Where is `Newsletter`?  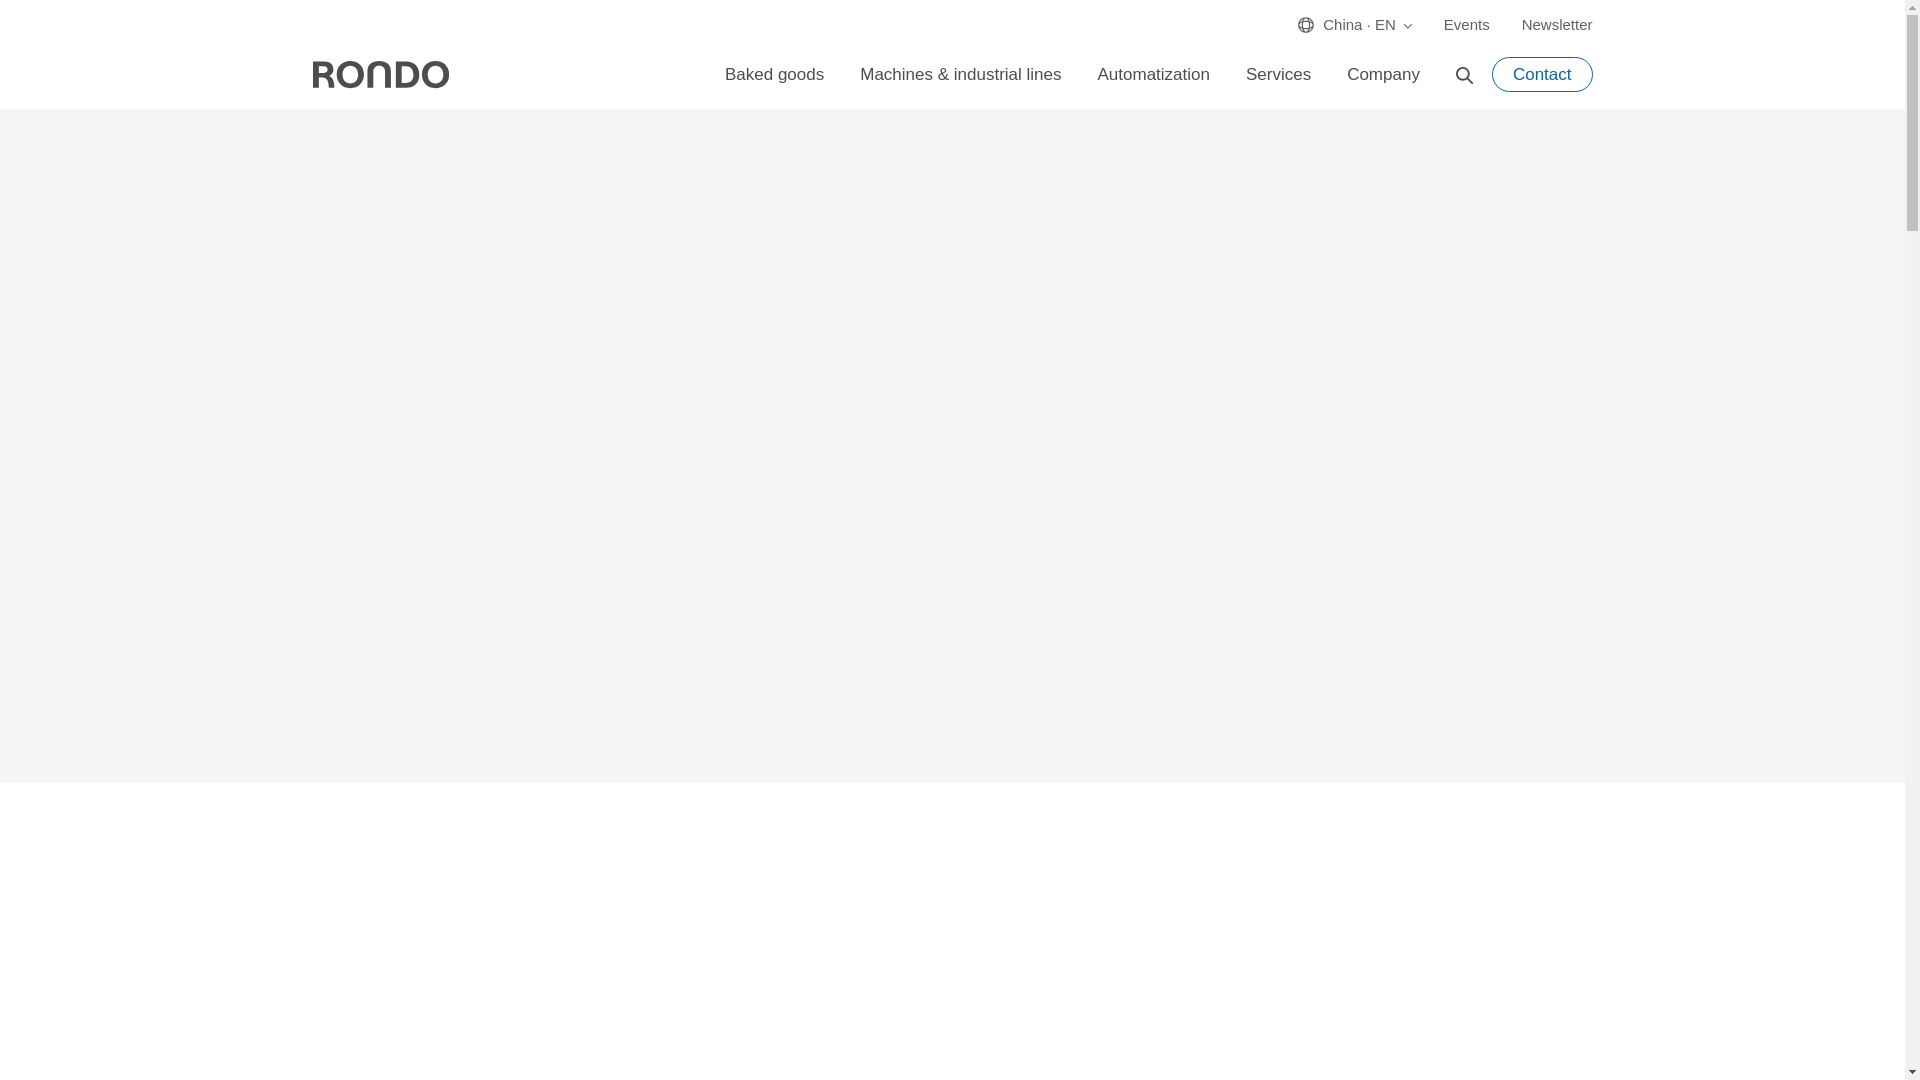
Newsletter is located at coordinates (1549, 20).